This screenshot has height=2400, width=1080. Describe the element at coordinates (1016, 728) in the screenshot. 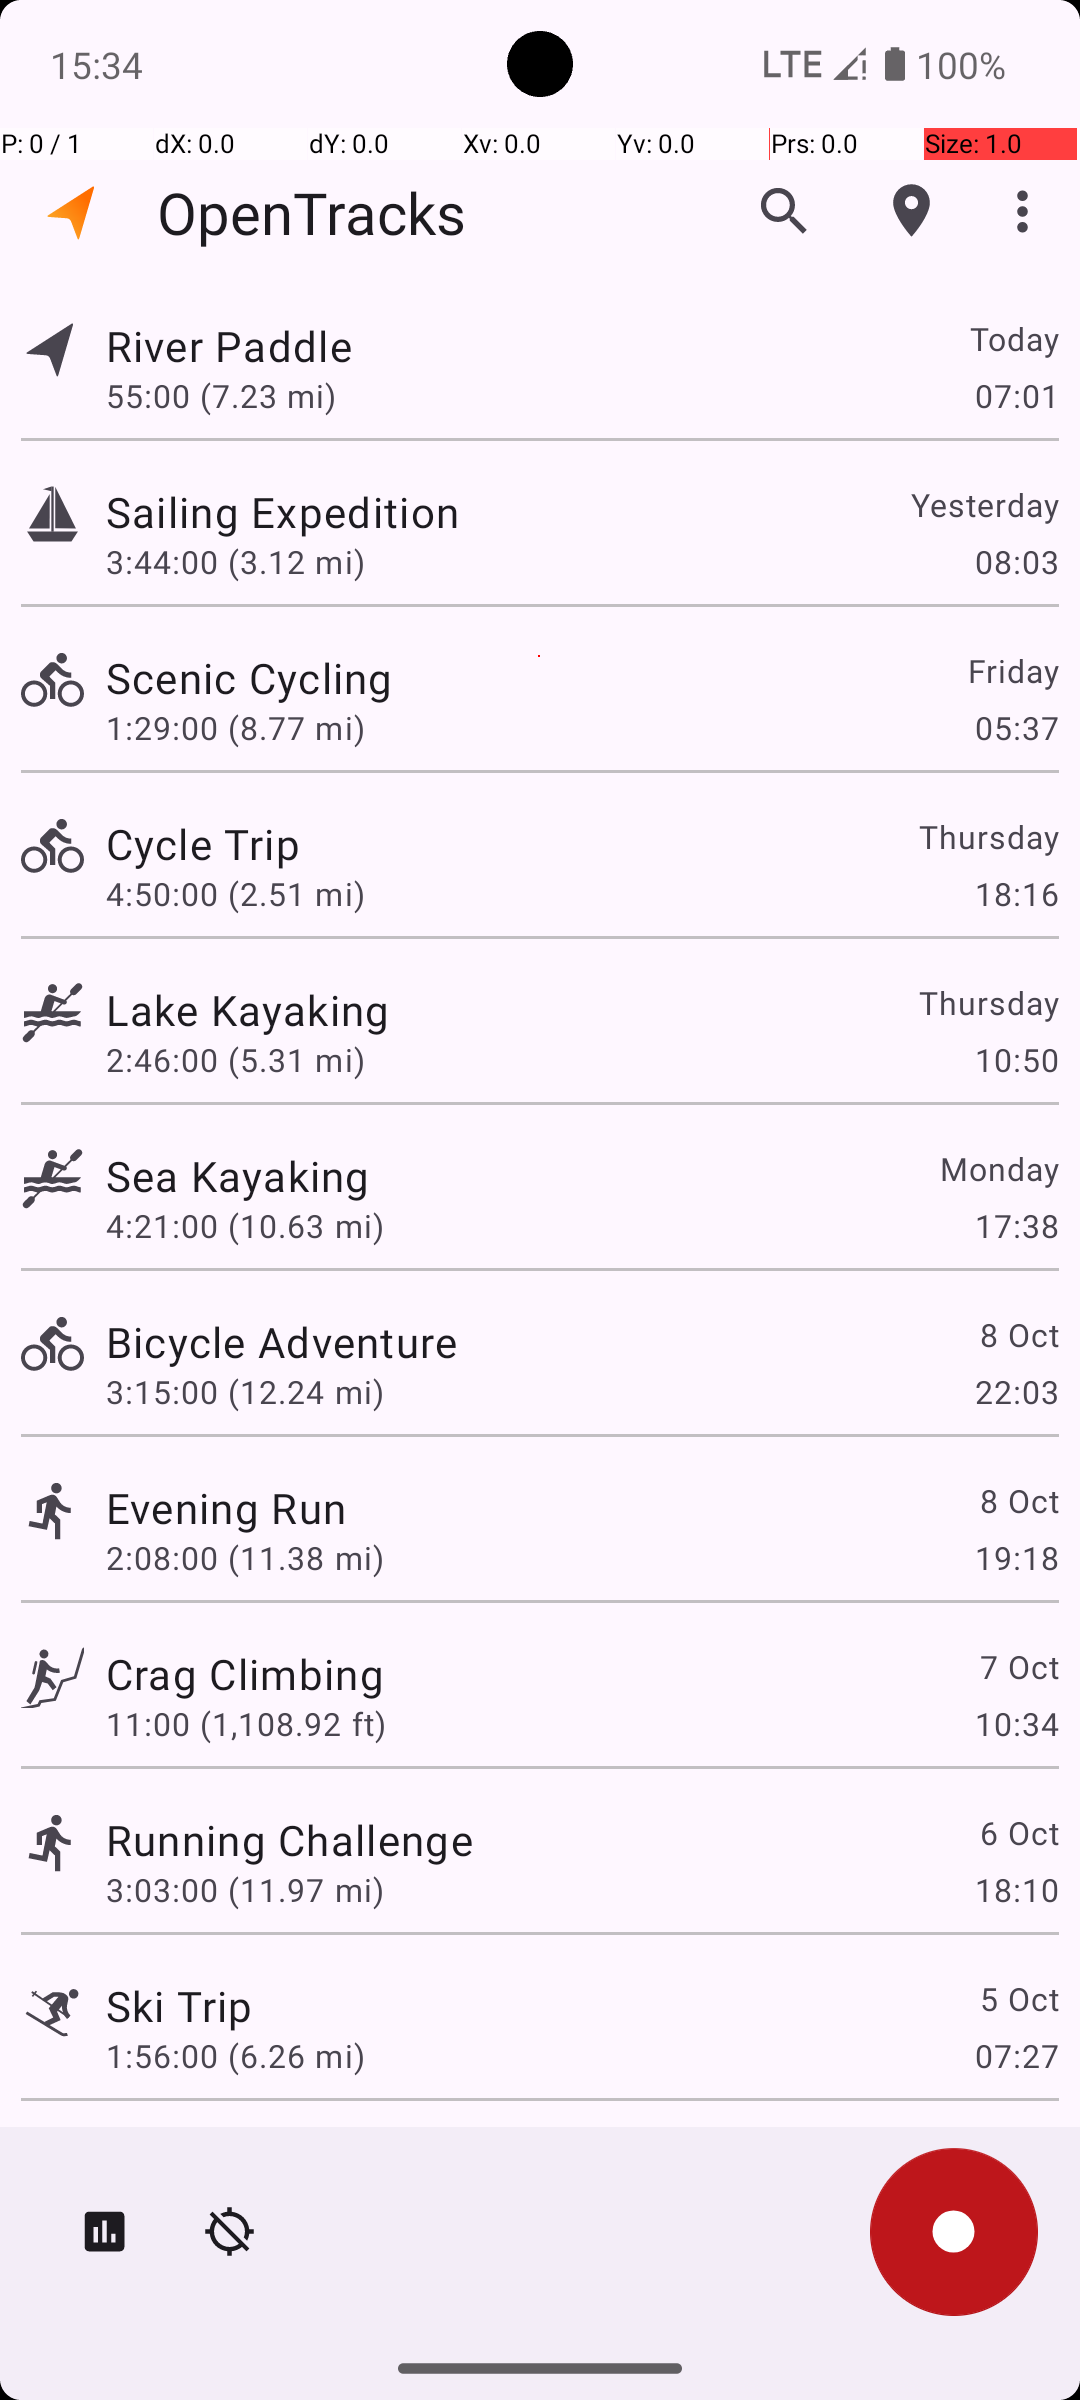

I see `05:37` at that location.